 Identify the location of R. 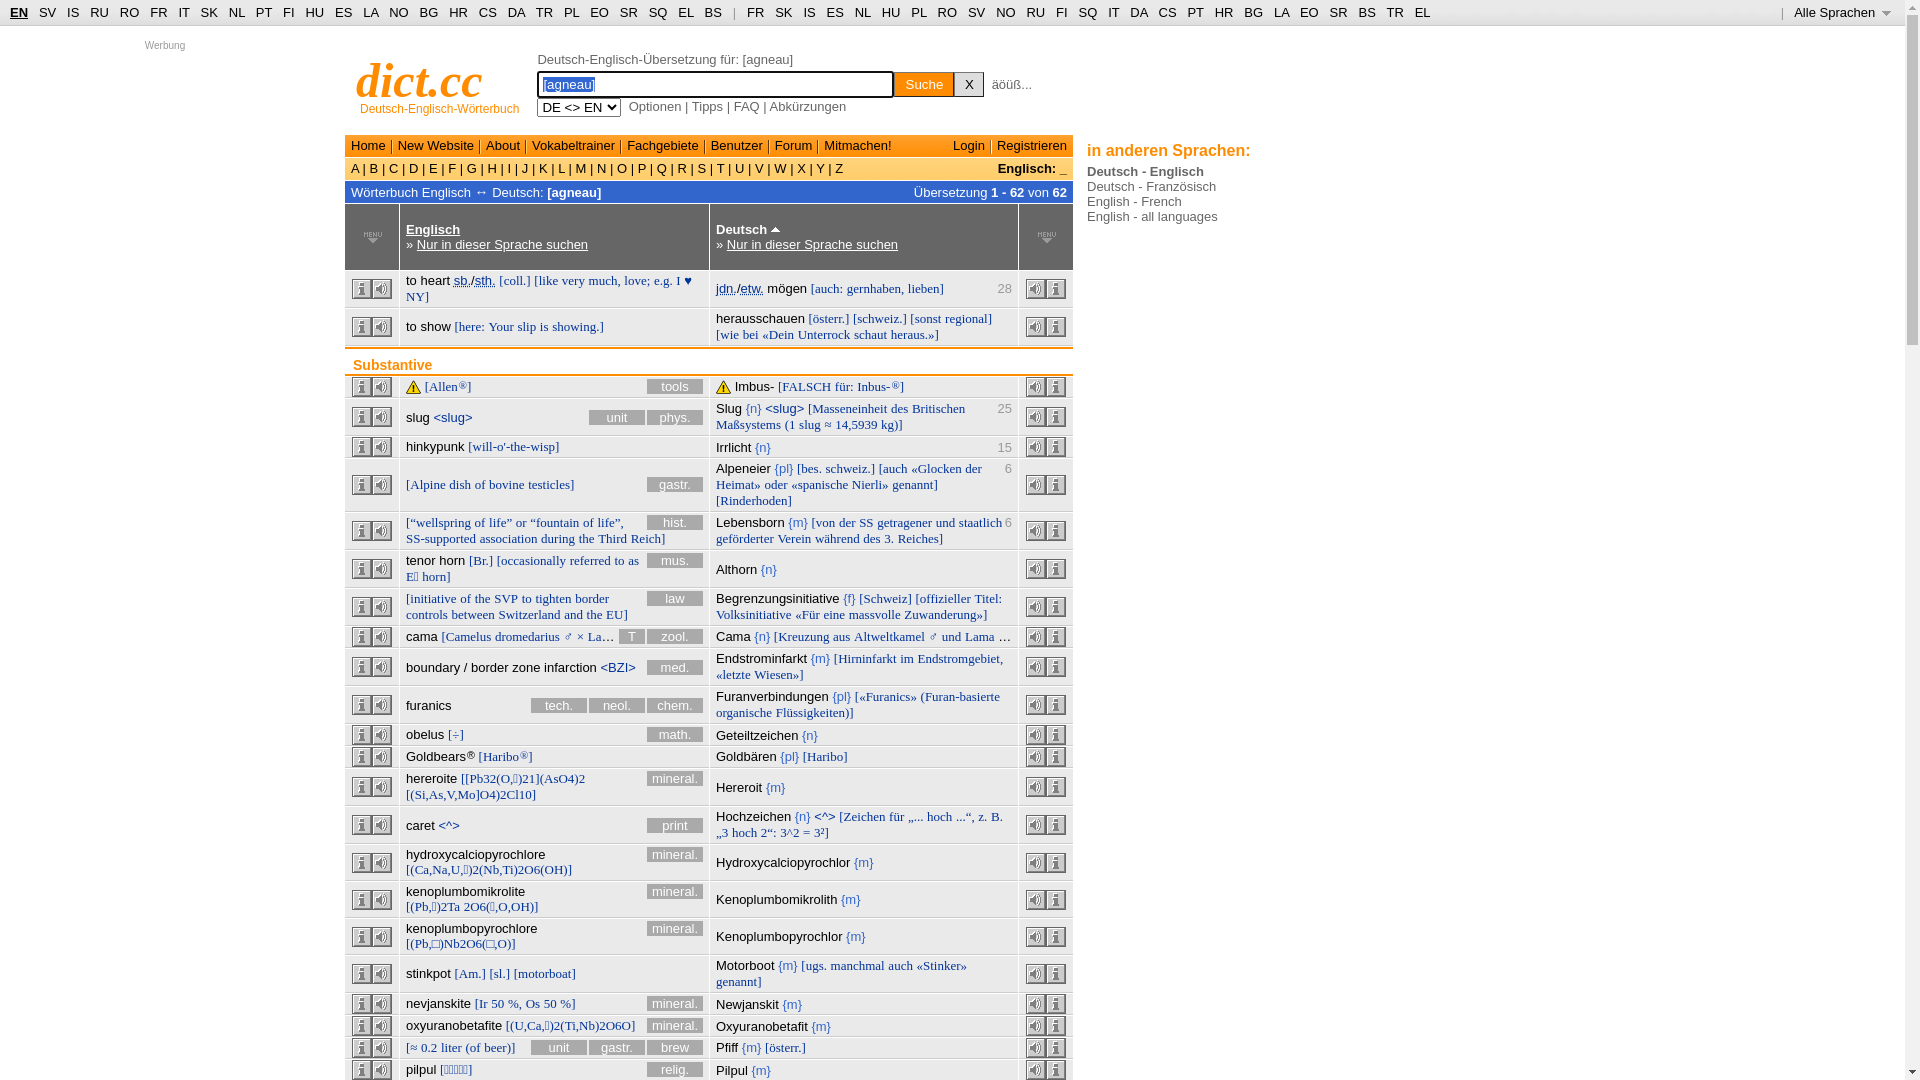
(682, 168).